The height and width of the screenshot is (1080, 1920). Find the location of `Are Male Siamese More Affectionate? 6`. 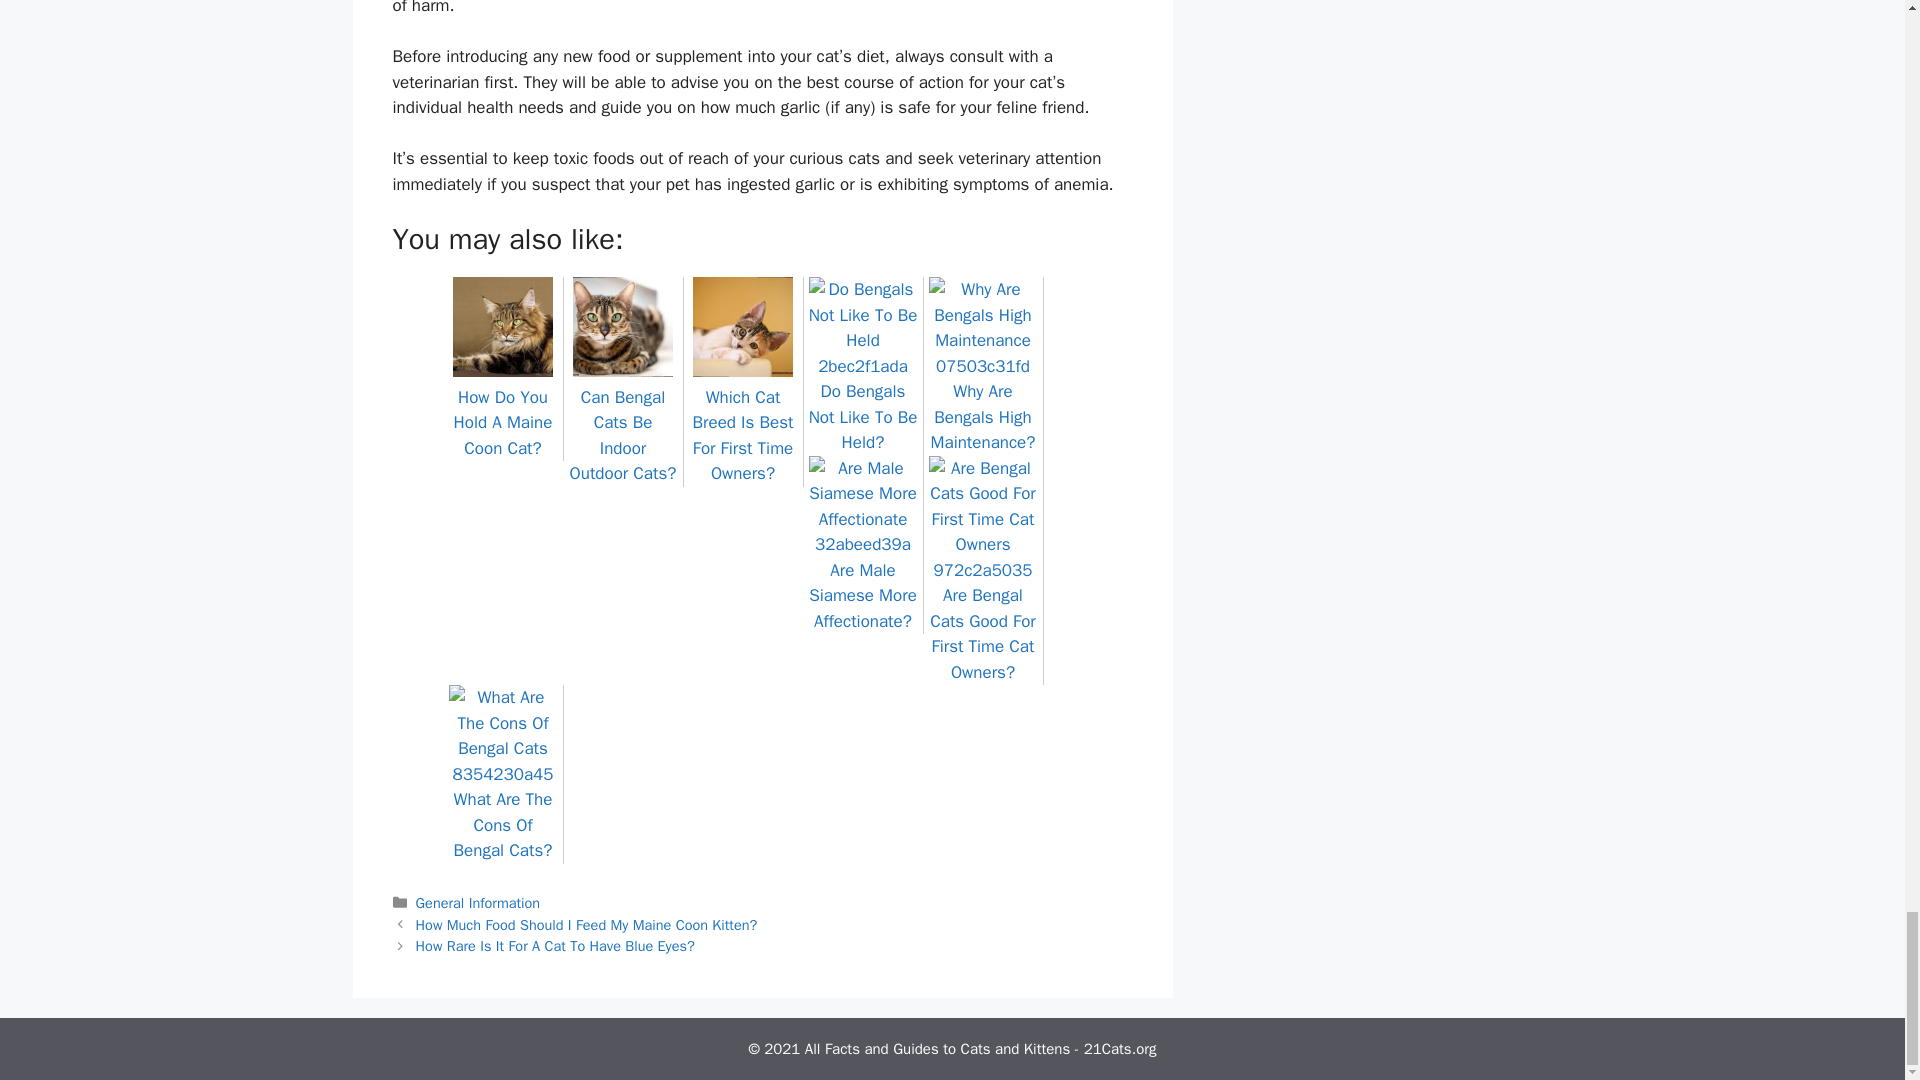

Are Male Siamese More Affectionate? 6 is located at coordinates (862, 506).